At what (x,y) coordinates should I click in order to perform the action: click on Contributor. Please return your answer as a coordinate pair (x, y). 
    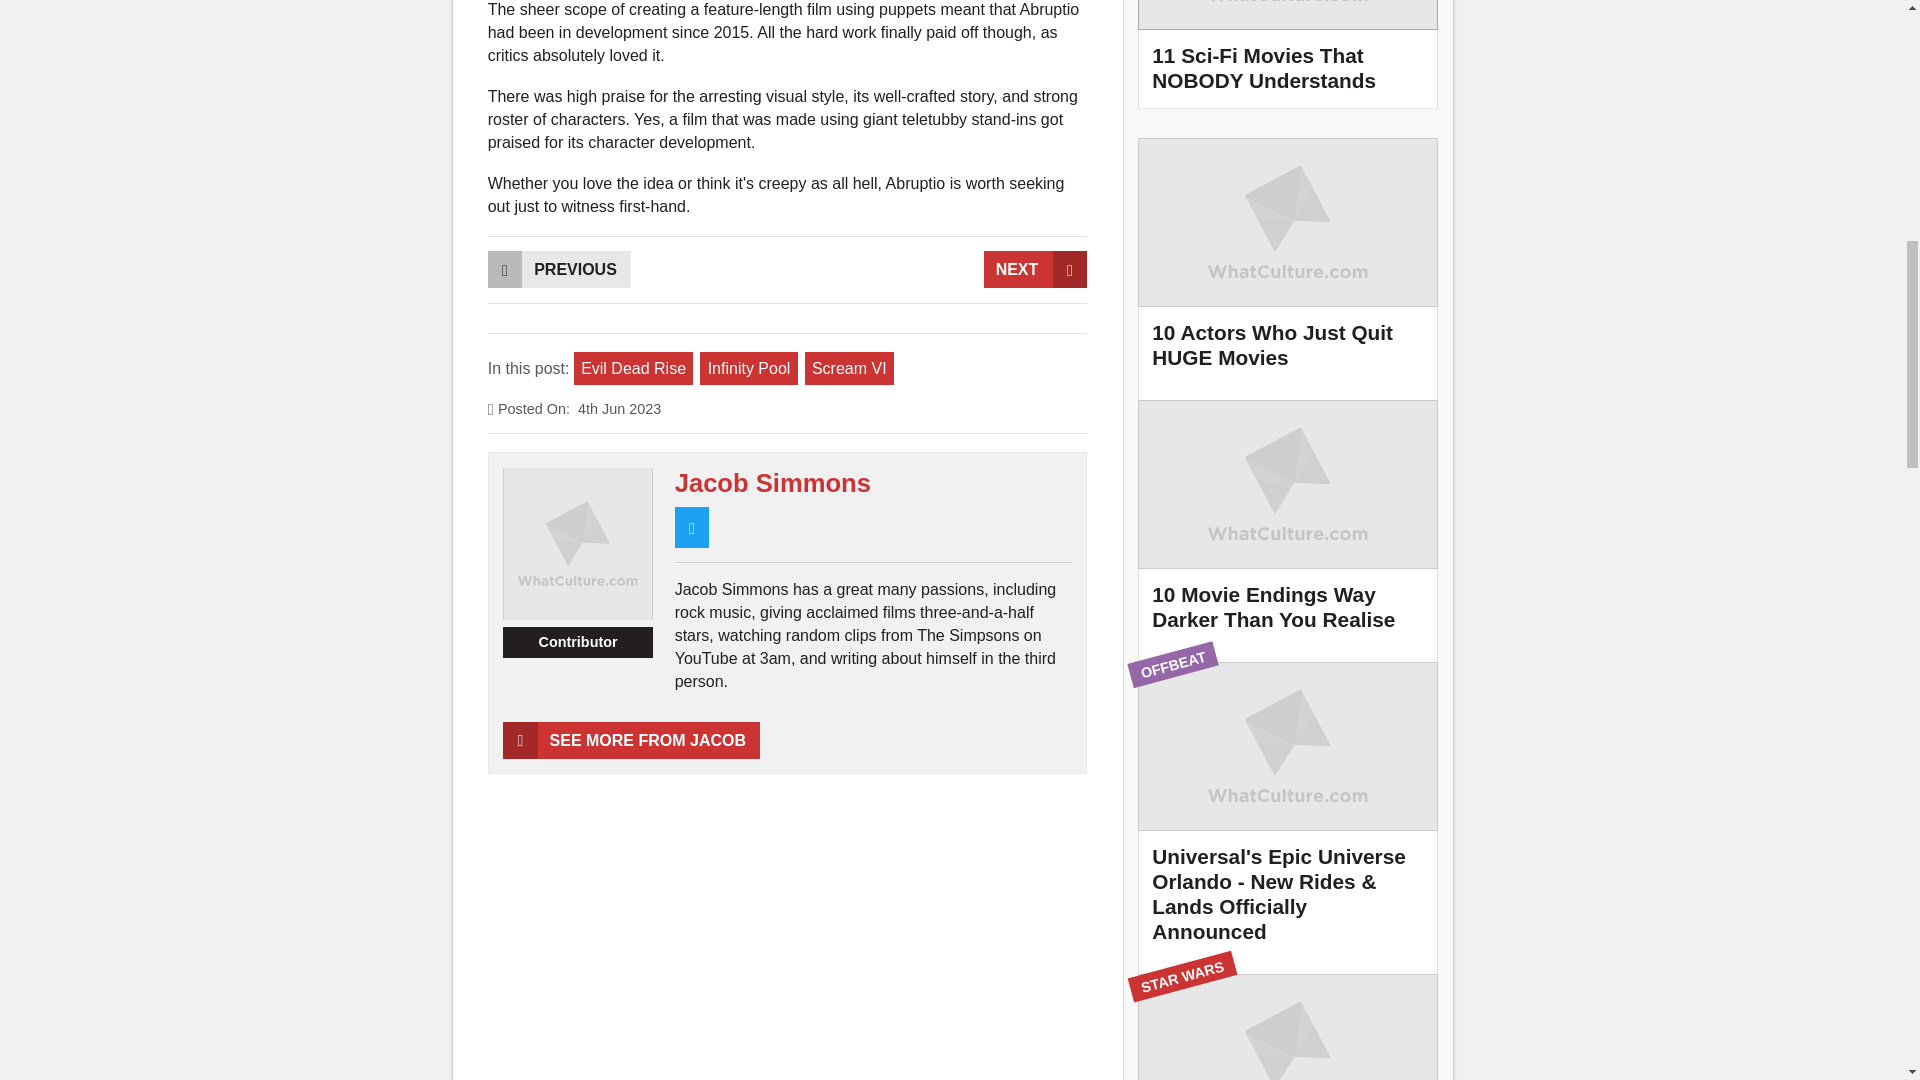
    Looking at the image, I should click on (578, 642).